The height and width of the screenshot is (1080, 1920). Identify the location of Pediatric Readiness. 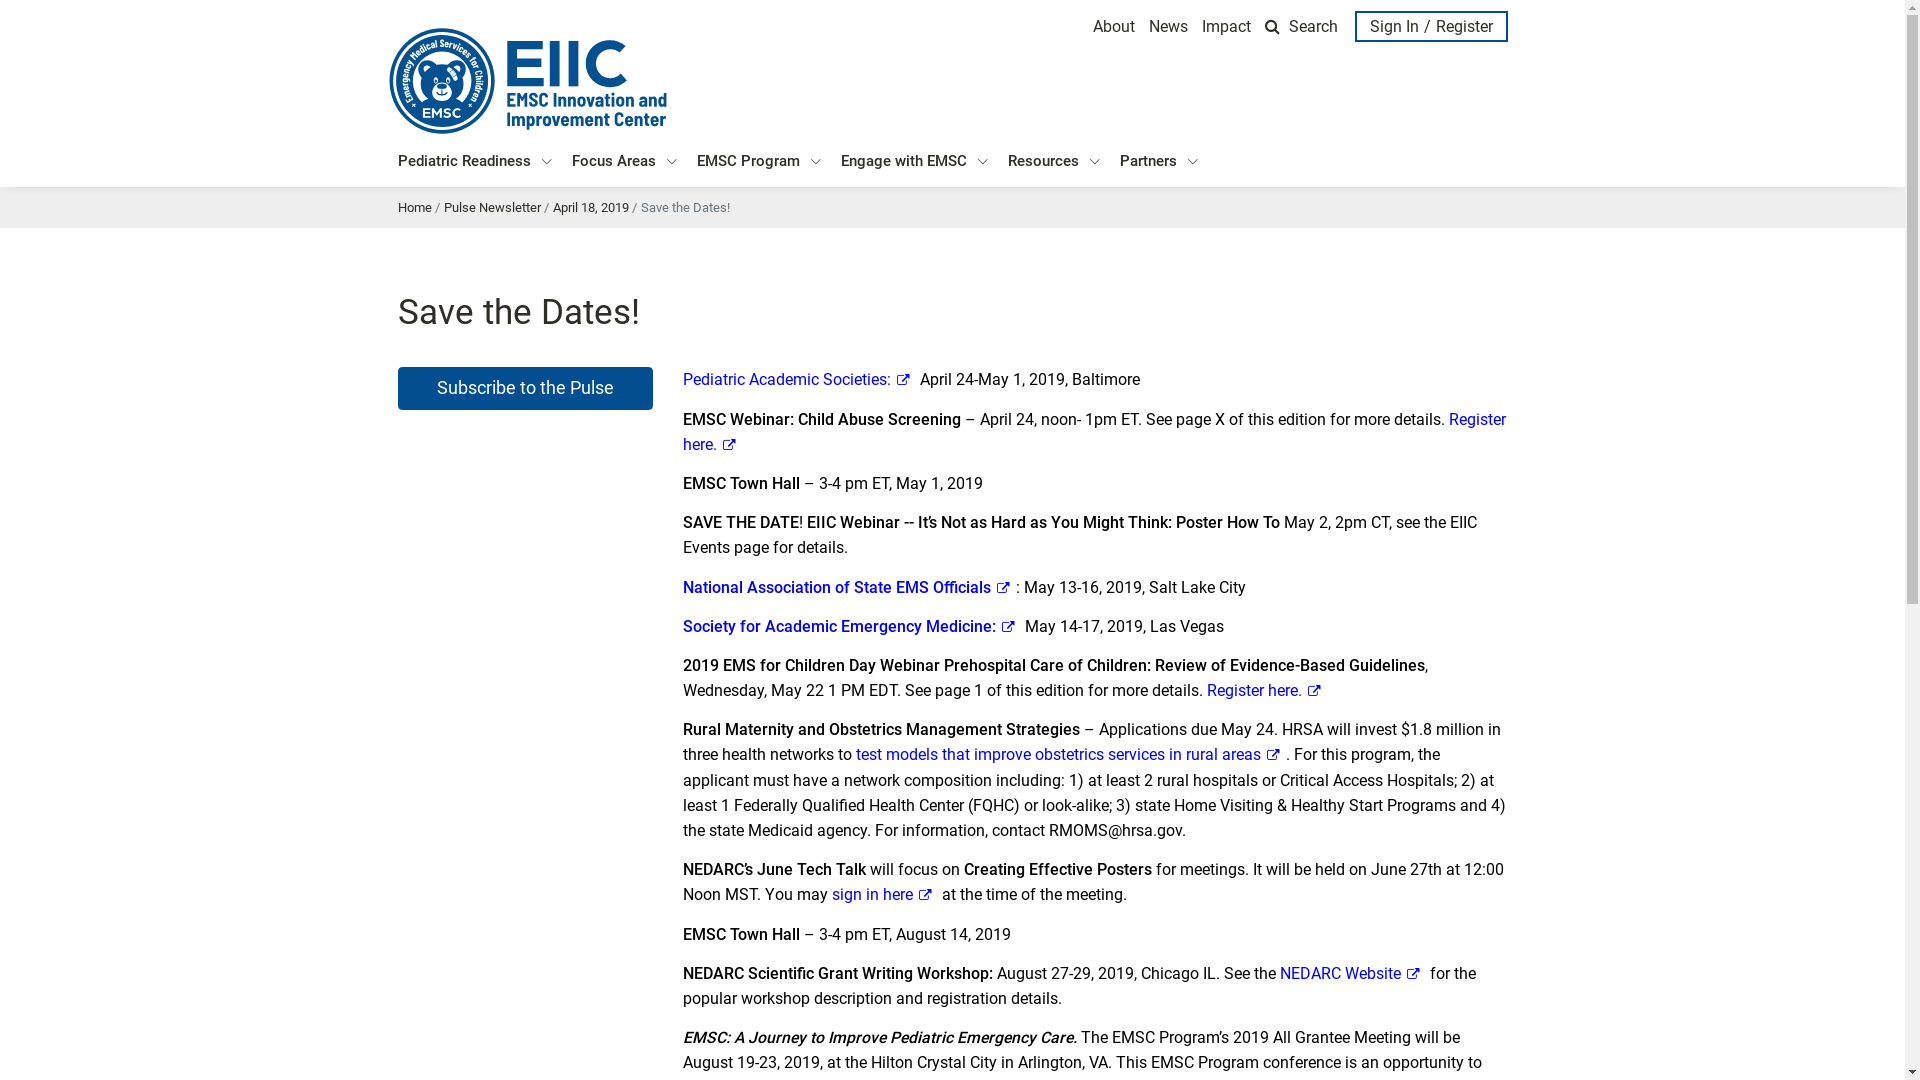
(475, 162).